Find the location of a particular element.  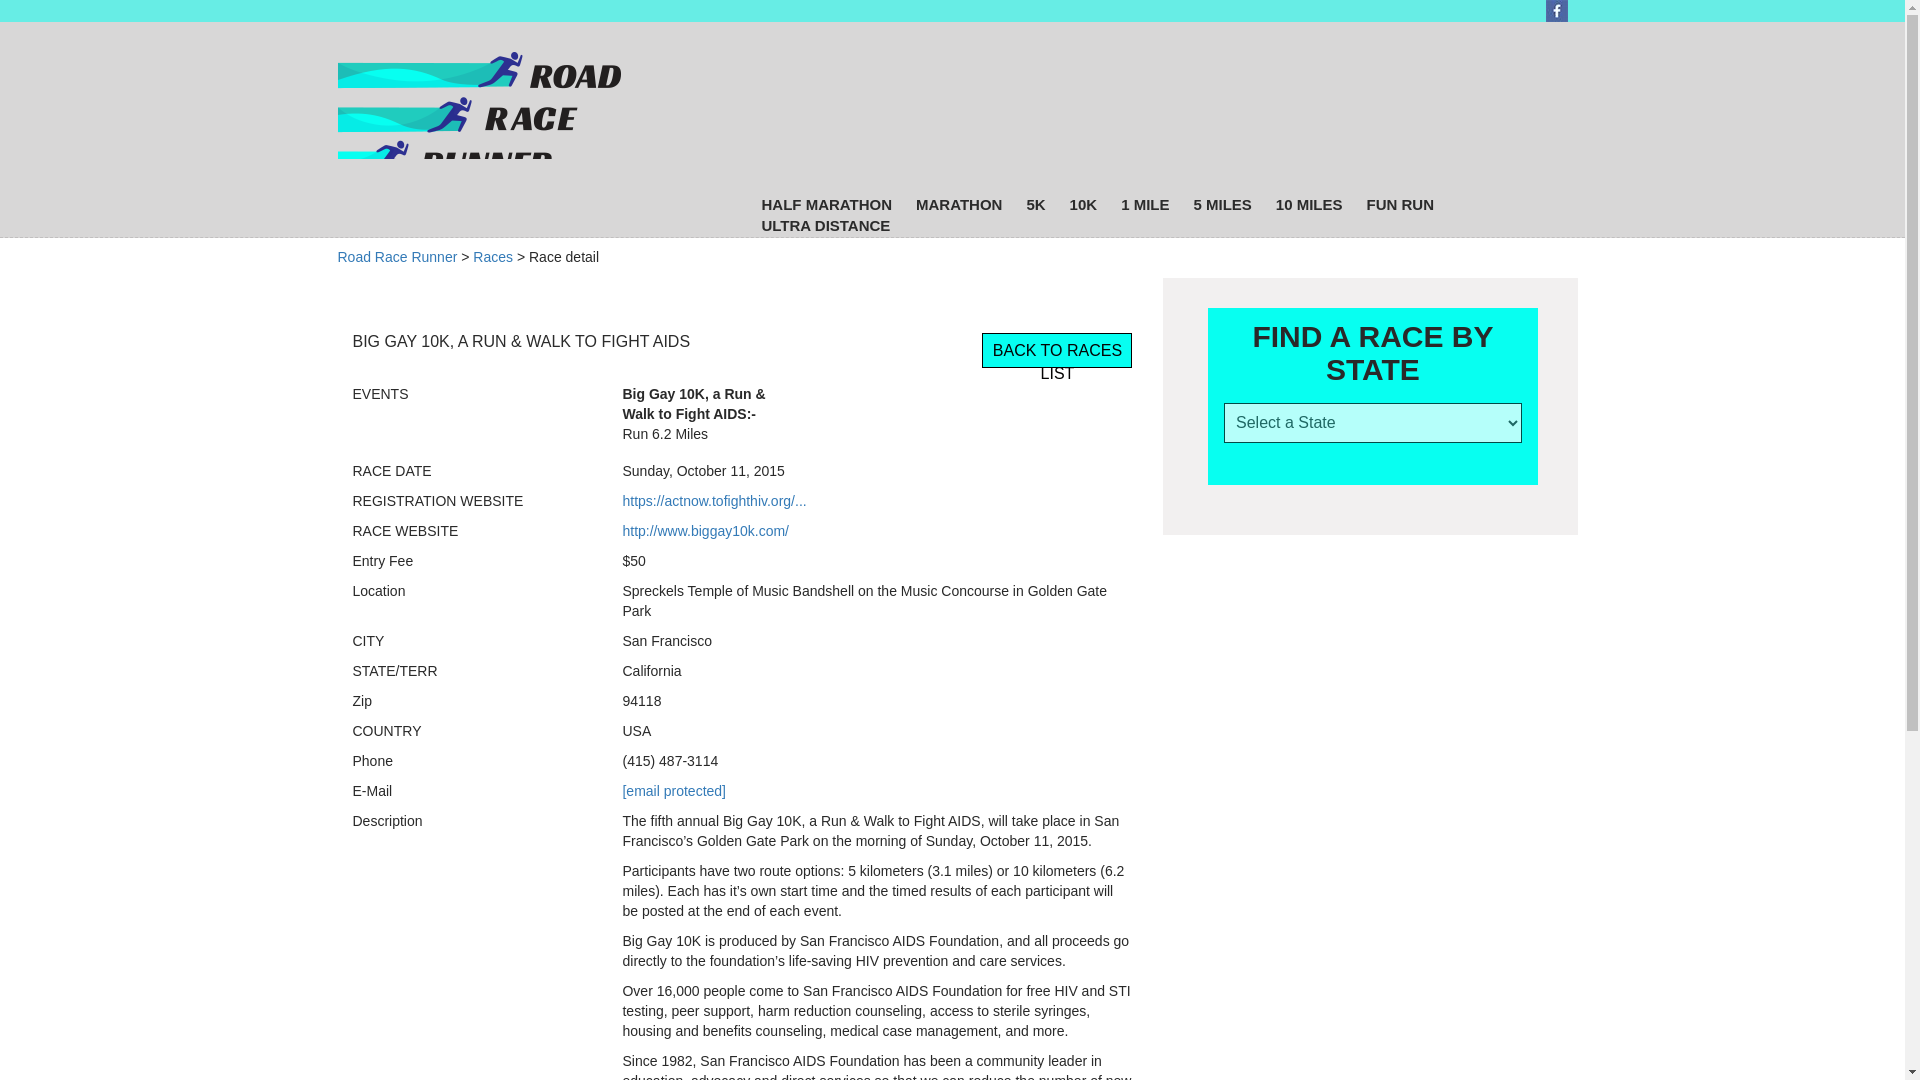

1 MILE is located at coordinates (1145, 204).